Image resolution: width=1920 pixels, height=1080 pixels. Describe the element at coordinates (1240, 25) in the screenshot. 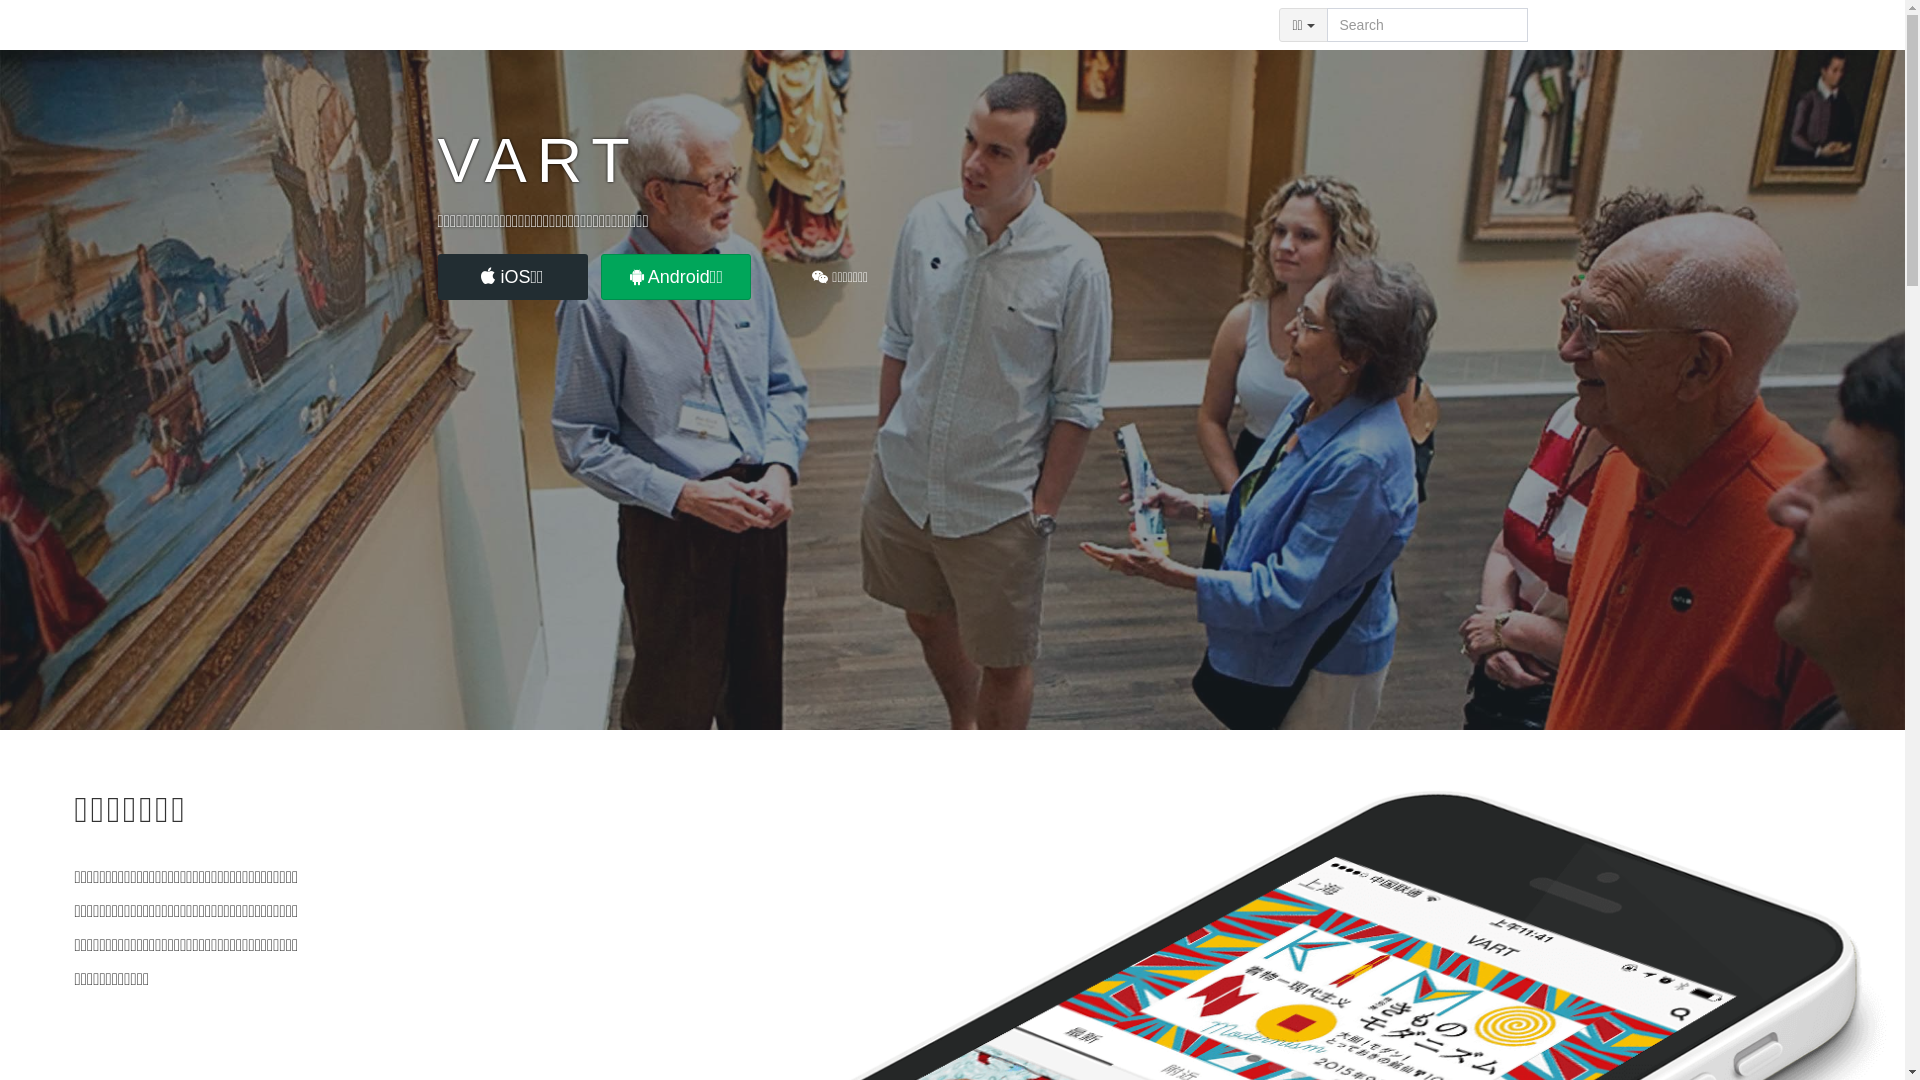

I see `EN` at that location.